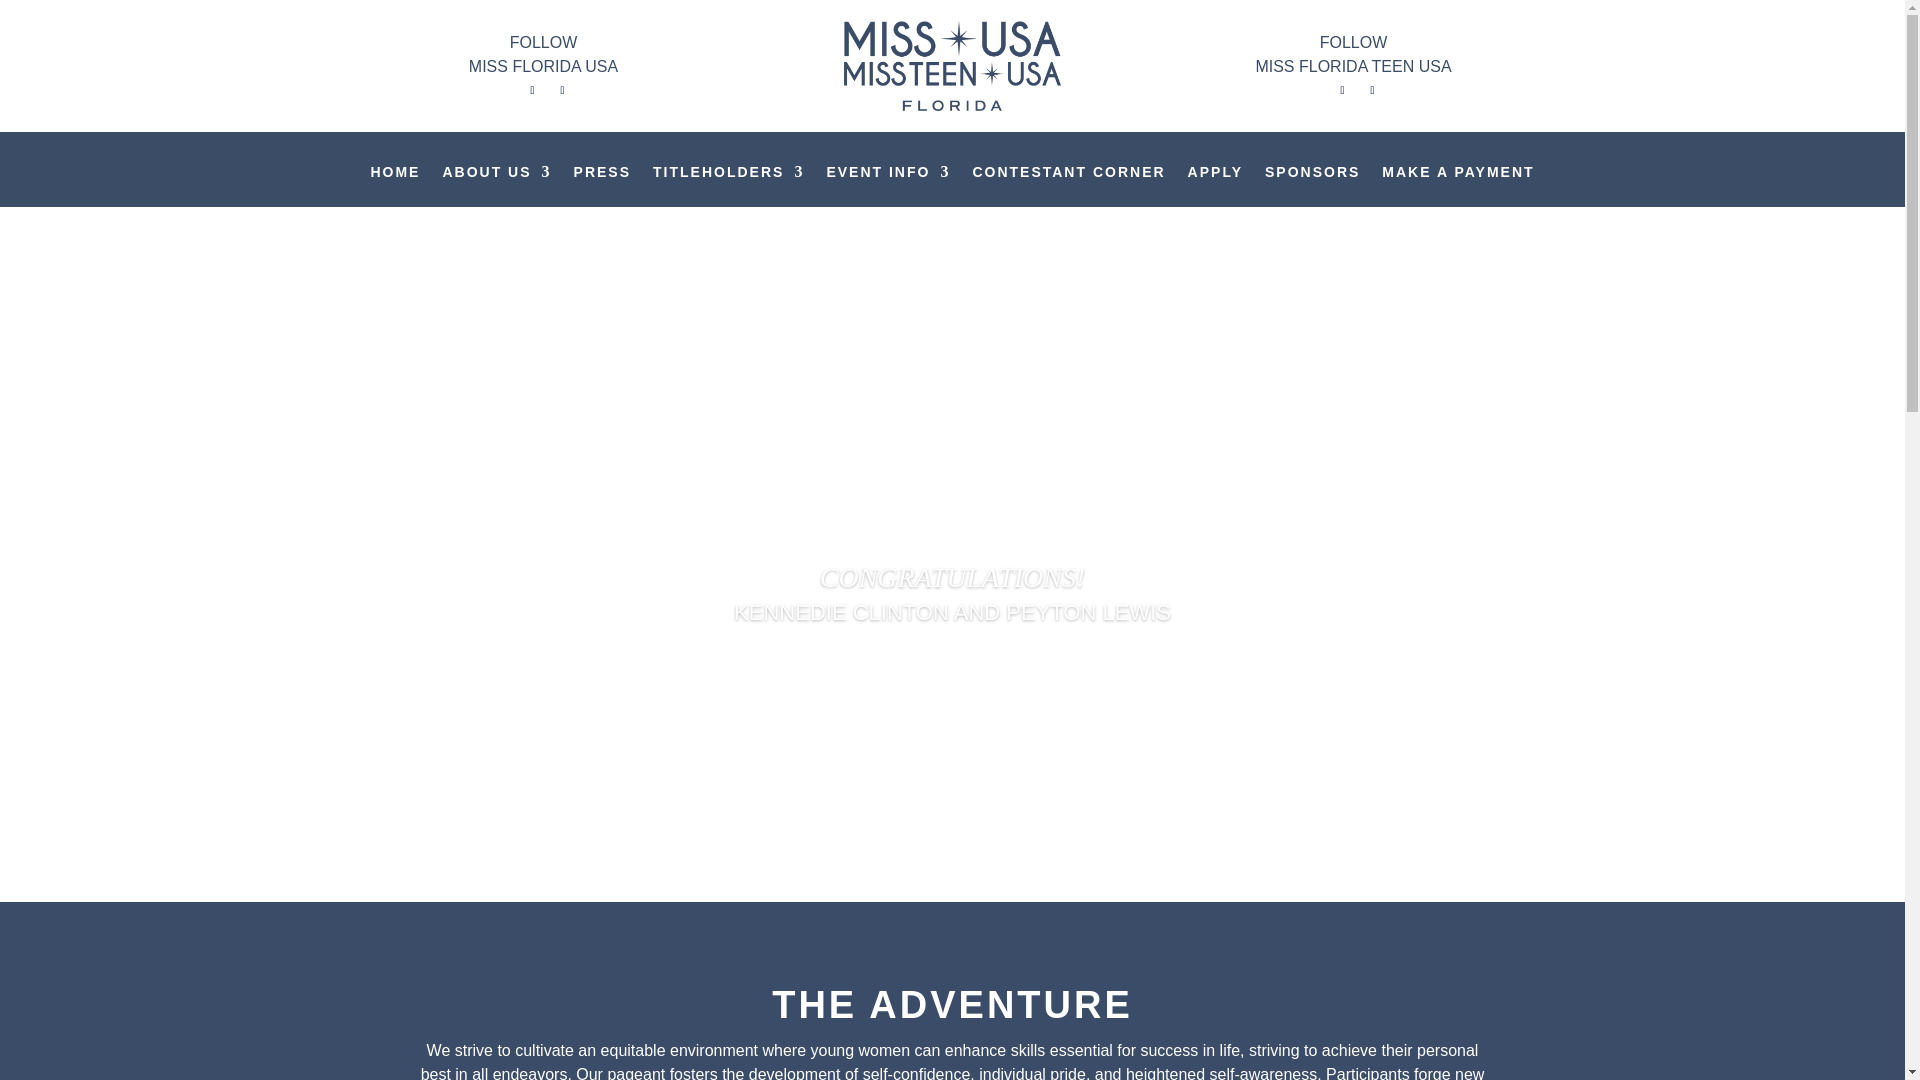 The height and width of the screenshot is (1080, 1920). I want to click on Follow on Facebook, so click(1372, 90).